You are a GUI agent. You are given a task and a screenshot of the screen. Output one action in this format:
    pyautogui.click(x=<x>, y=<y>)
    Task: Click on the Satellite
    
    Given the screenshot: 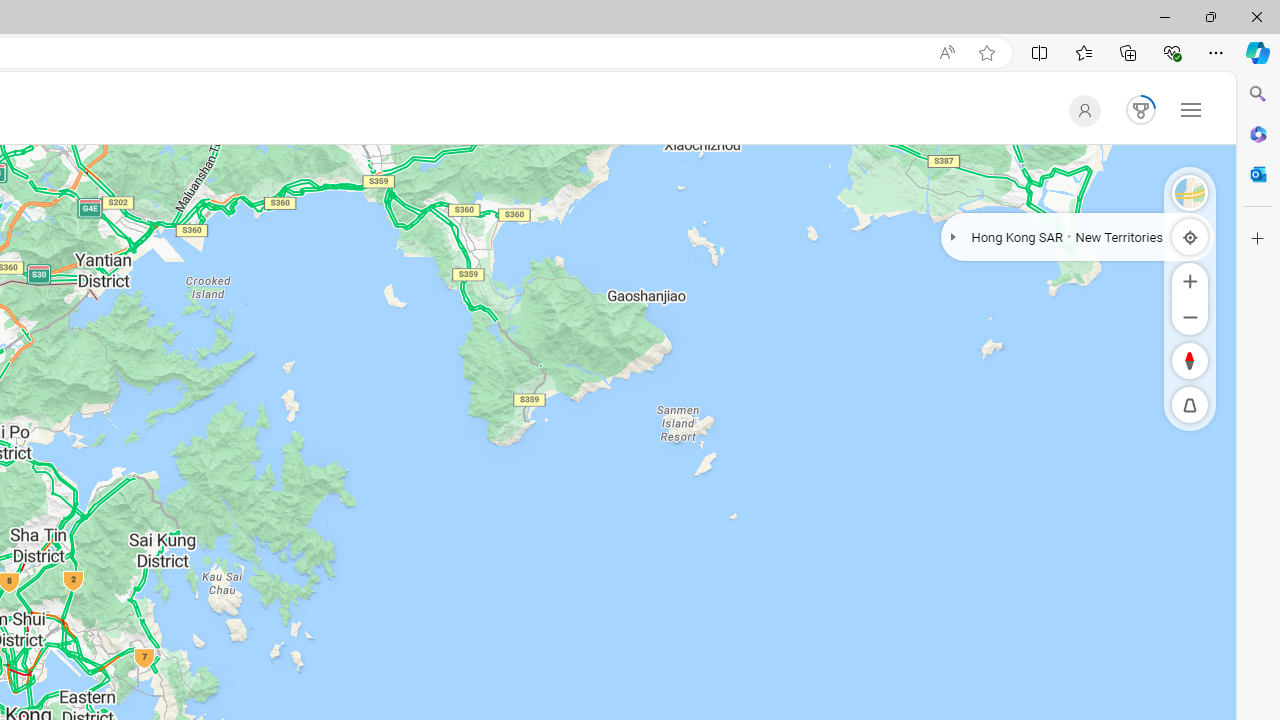 What is the action you would take?
    pyautogui.click(x=1190, y=192)
    